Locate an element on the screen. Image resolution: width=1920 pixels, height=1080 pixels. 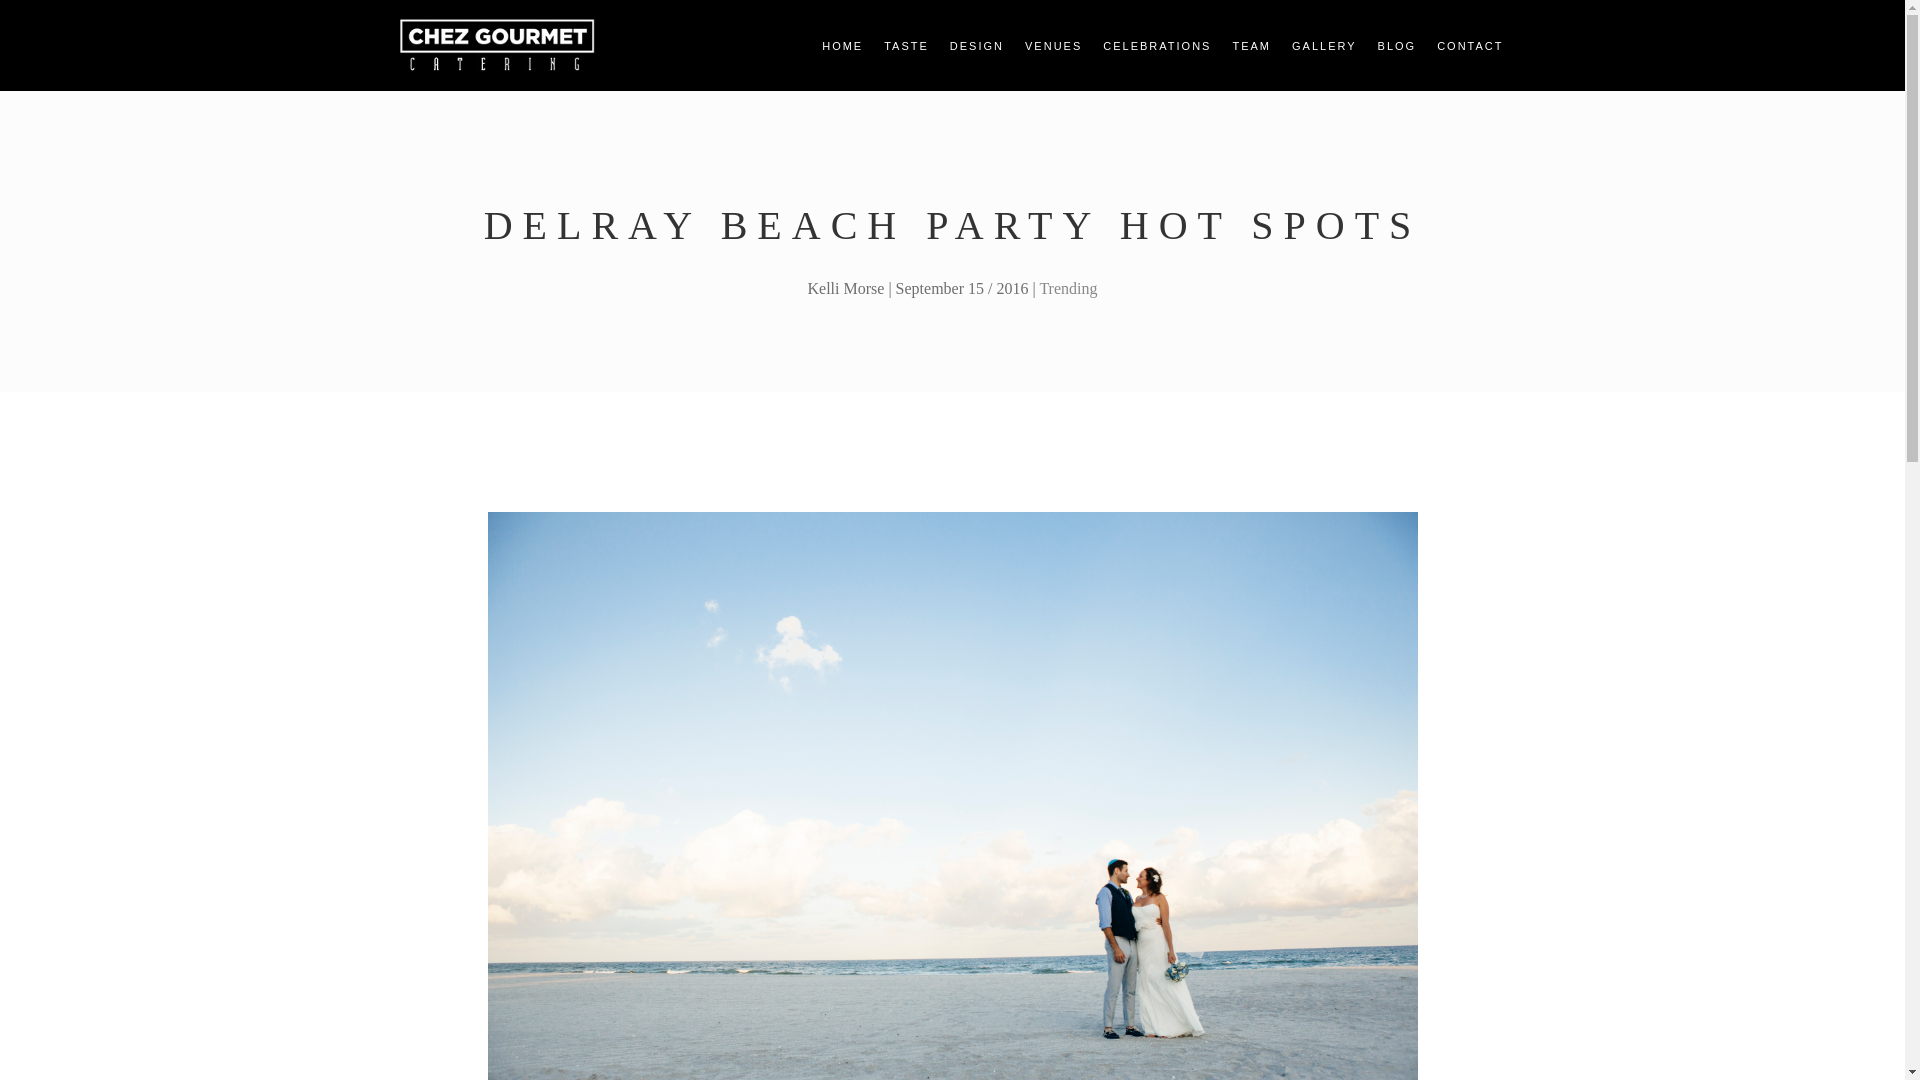
TEAM is located at coordinates (1249, 44).